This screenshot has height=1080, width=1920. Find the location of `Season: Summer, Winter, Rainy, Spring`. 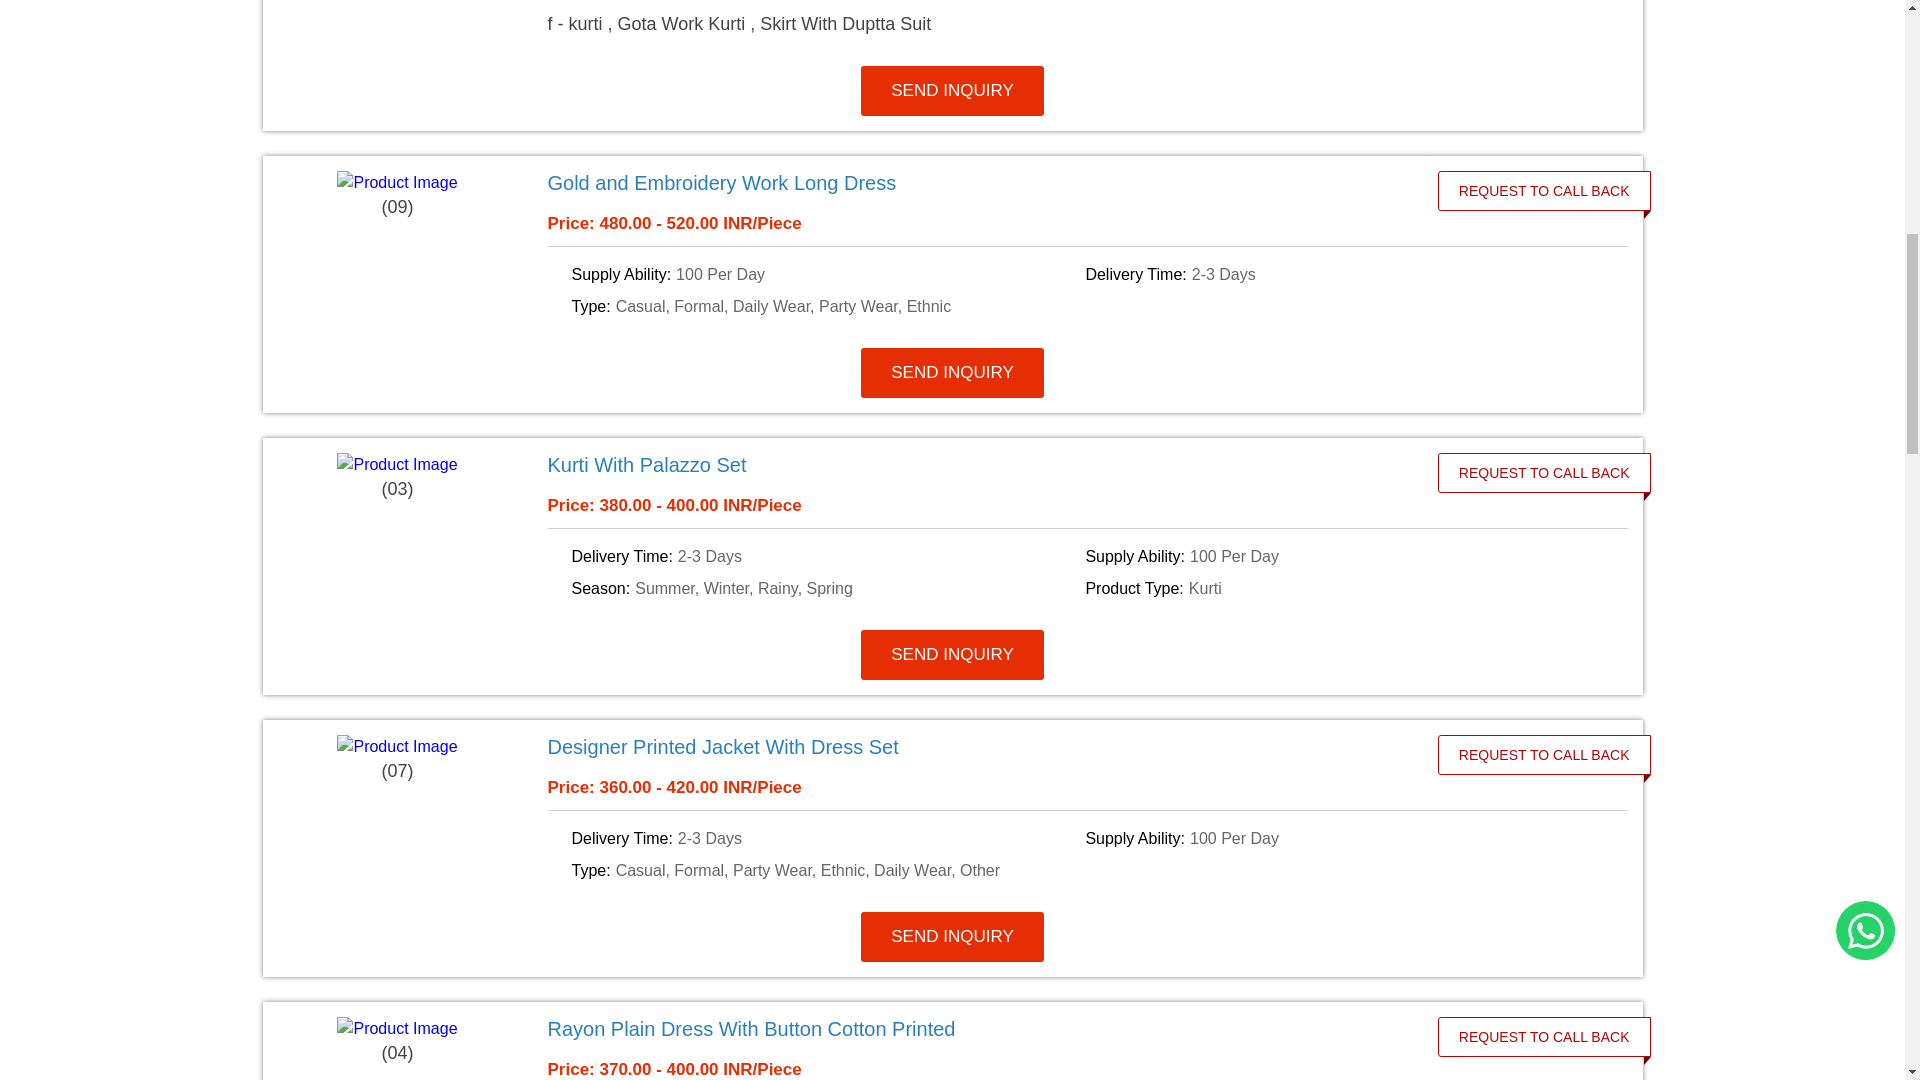

Season: Summer, Winter, Rainy, Spring is located at coordinates (826, 588).